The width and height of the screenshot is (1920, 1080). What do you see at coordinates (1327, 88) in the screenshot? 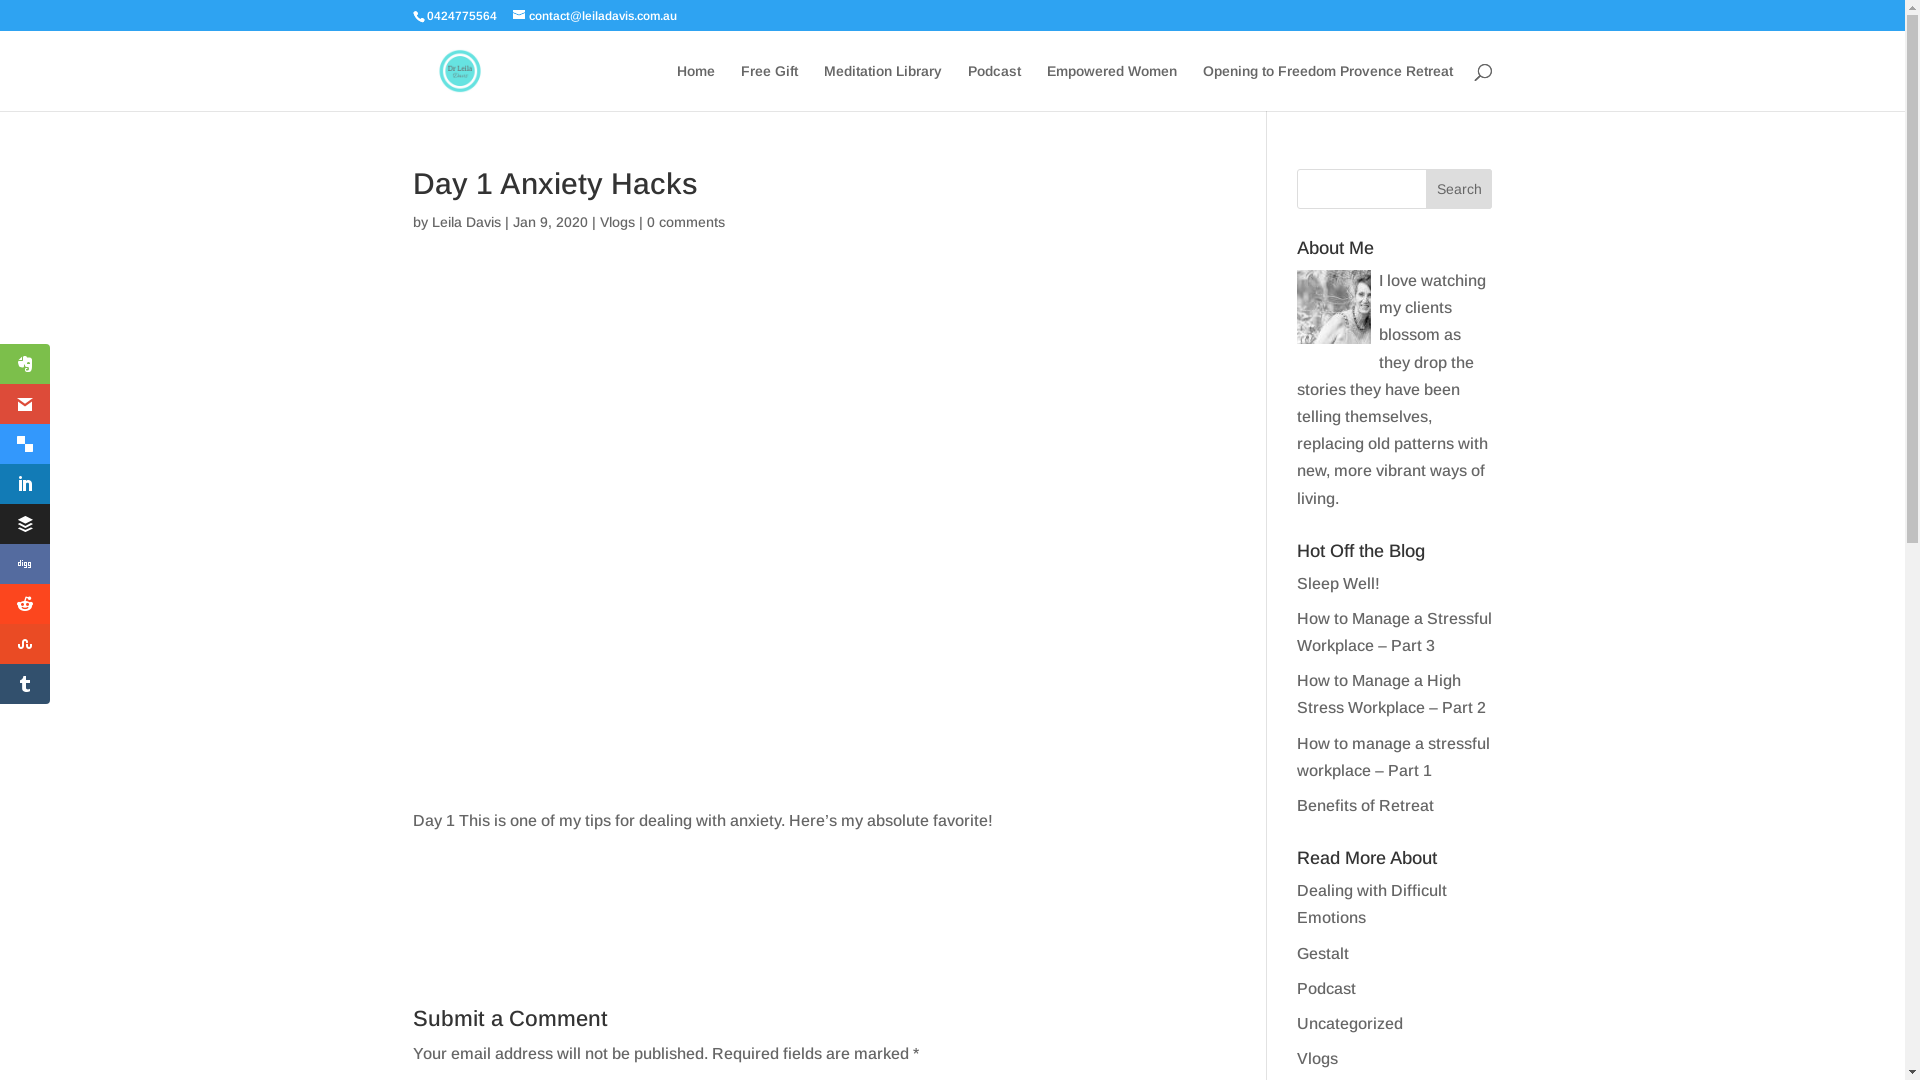
I see `Opening to Freedom Provence Retreat` at bounding box center [1327, 88].